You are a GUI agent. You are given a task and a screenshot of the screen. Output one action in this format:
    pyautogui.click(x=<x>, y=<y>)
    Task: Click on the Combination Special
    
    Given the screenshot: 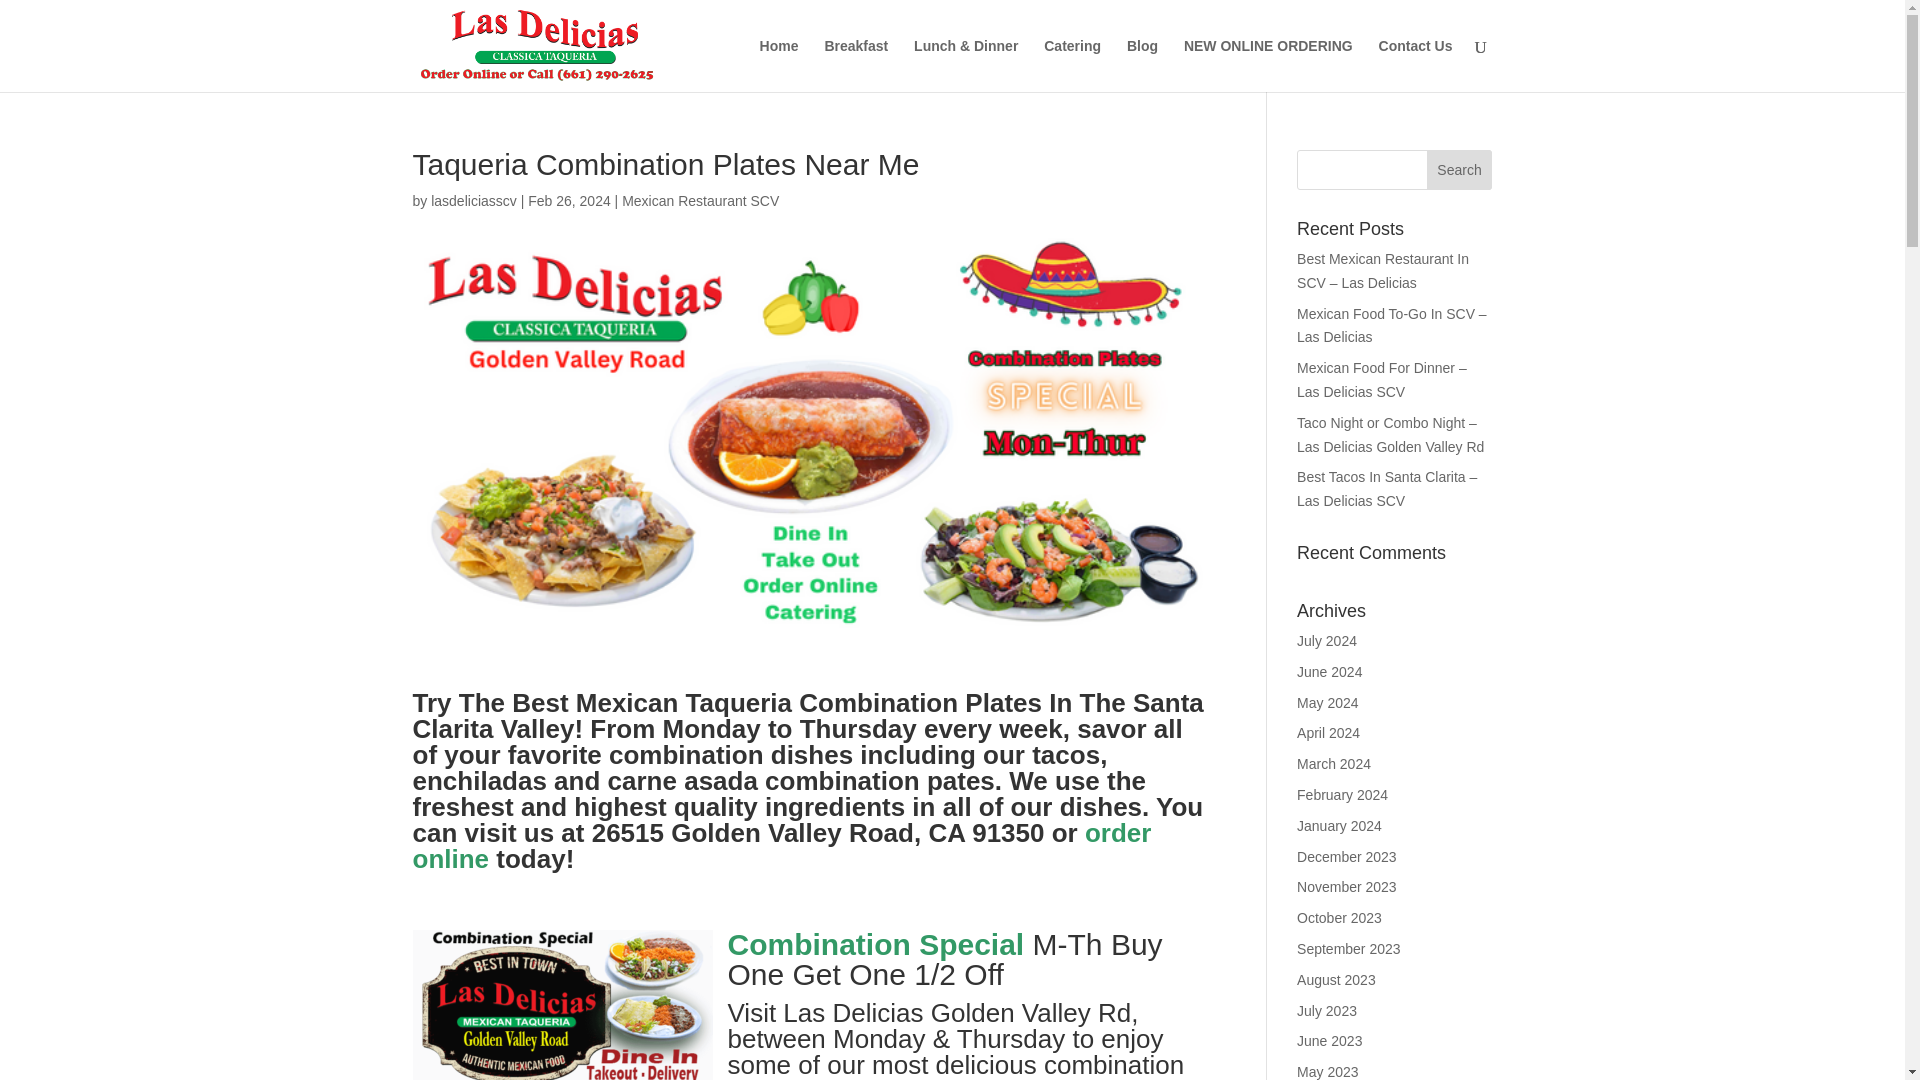 What is the action you would take?
    pyautogui.click(x=876, y=944)
    